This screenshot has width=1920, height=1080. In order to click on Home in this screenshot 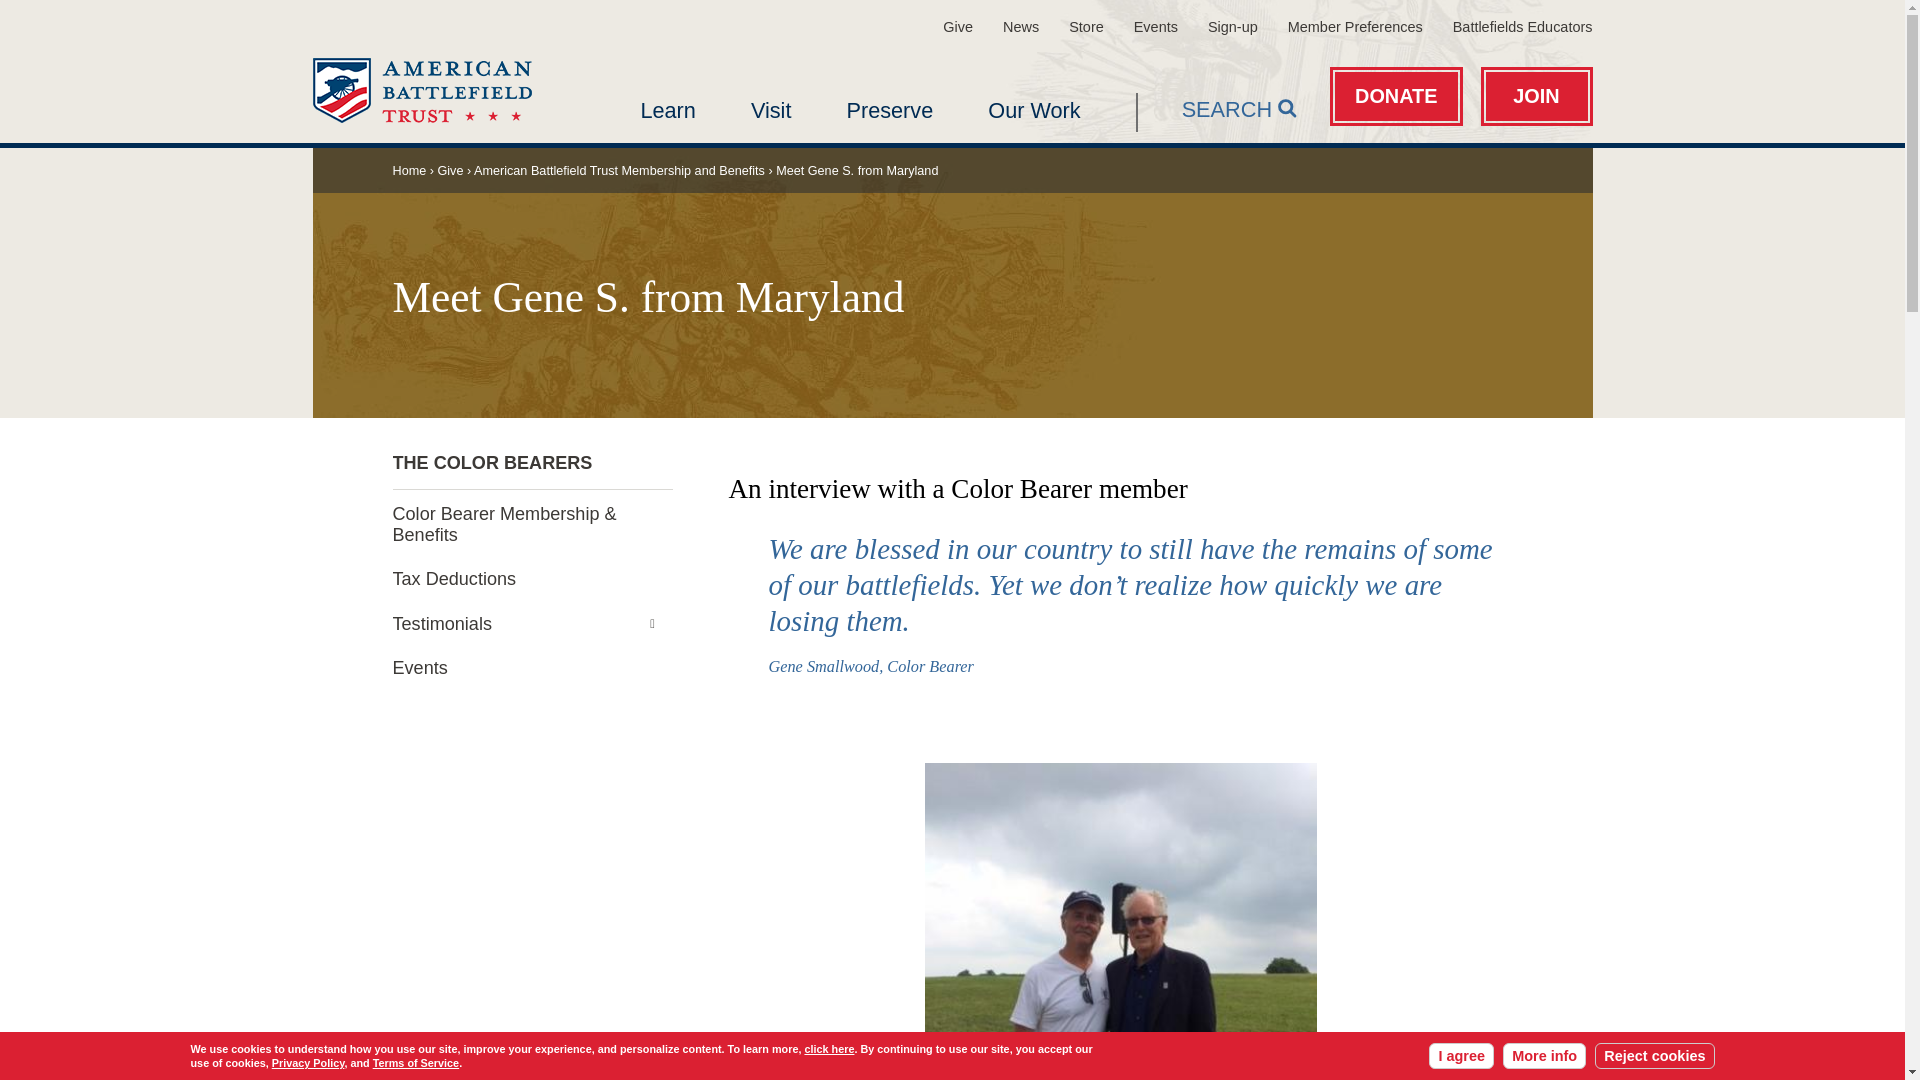, I will do `click(421, 90)`.